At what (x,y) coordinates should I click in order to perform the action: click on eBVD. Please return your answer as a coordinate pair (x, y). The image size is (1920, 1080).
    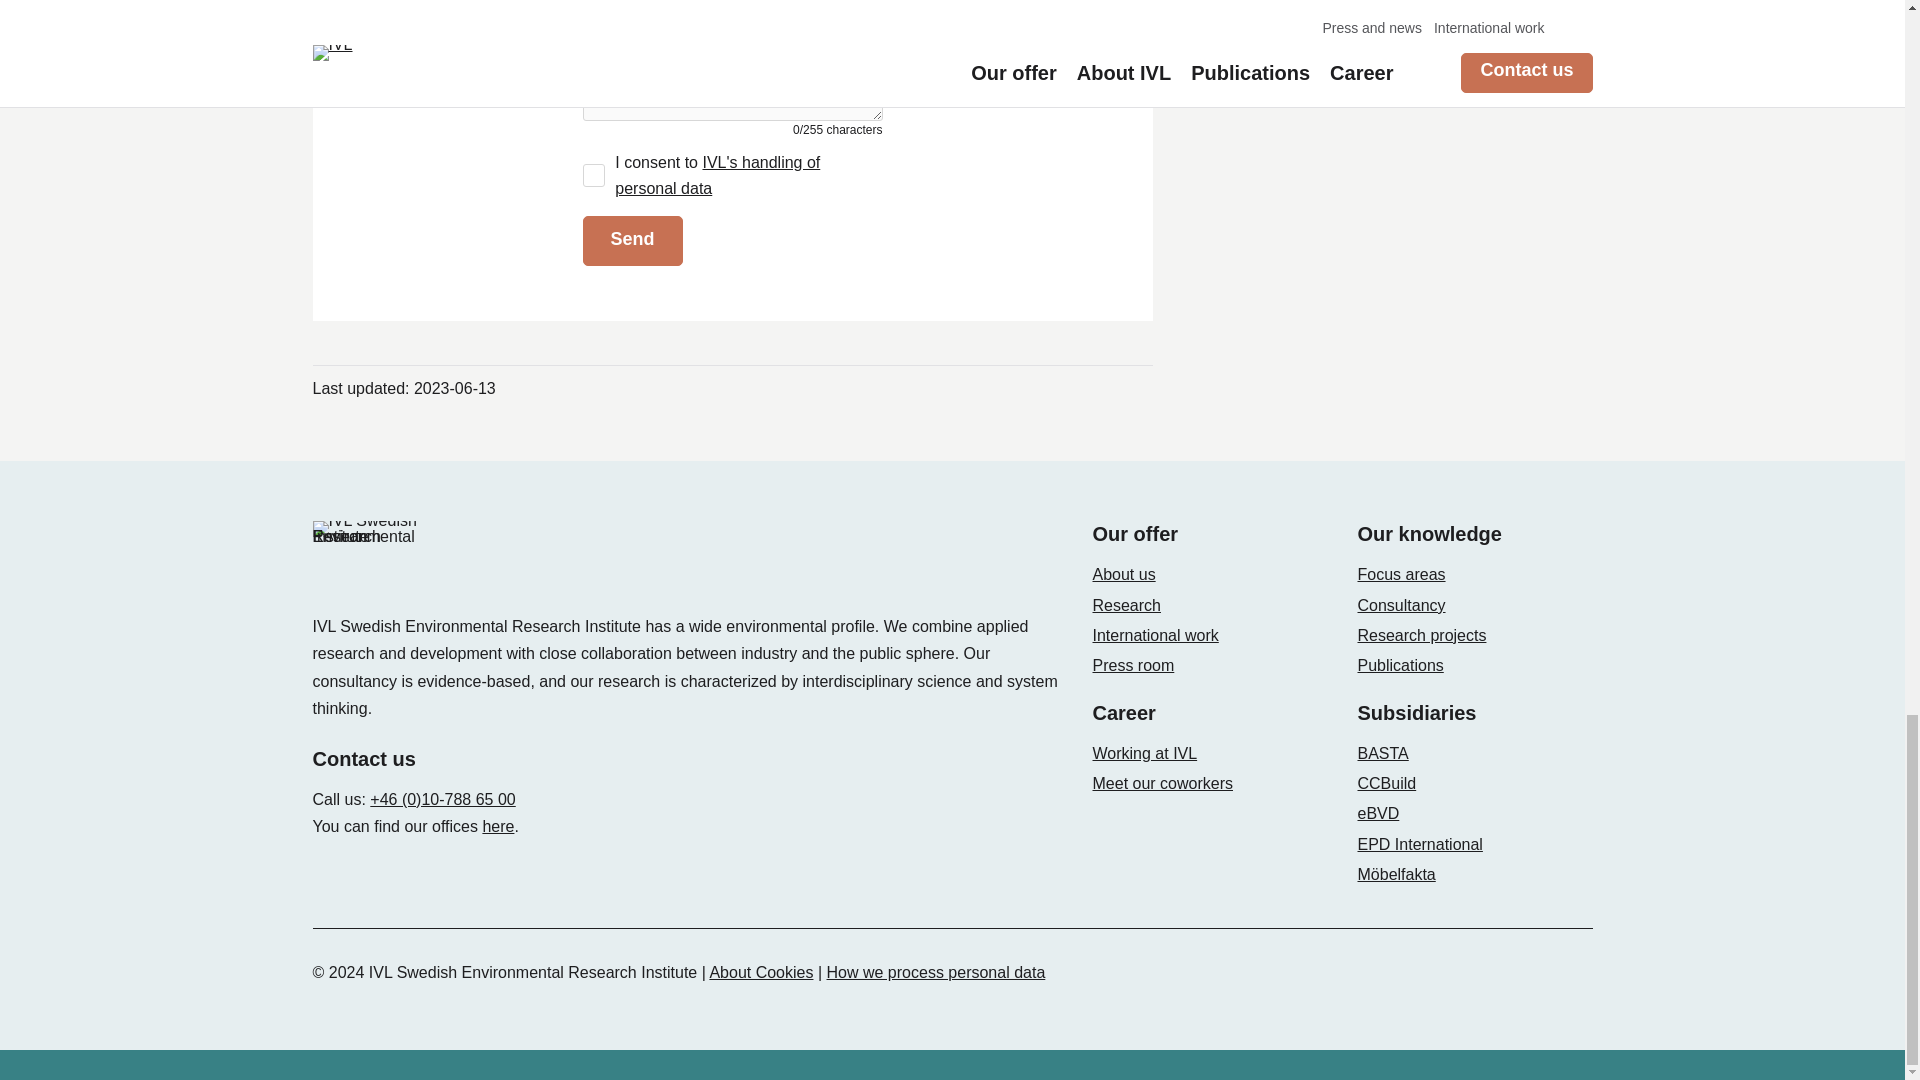
    Looking at the image, I should click on (1378, 812).